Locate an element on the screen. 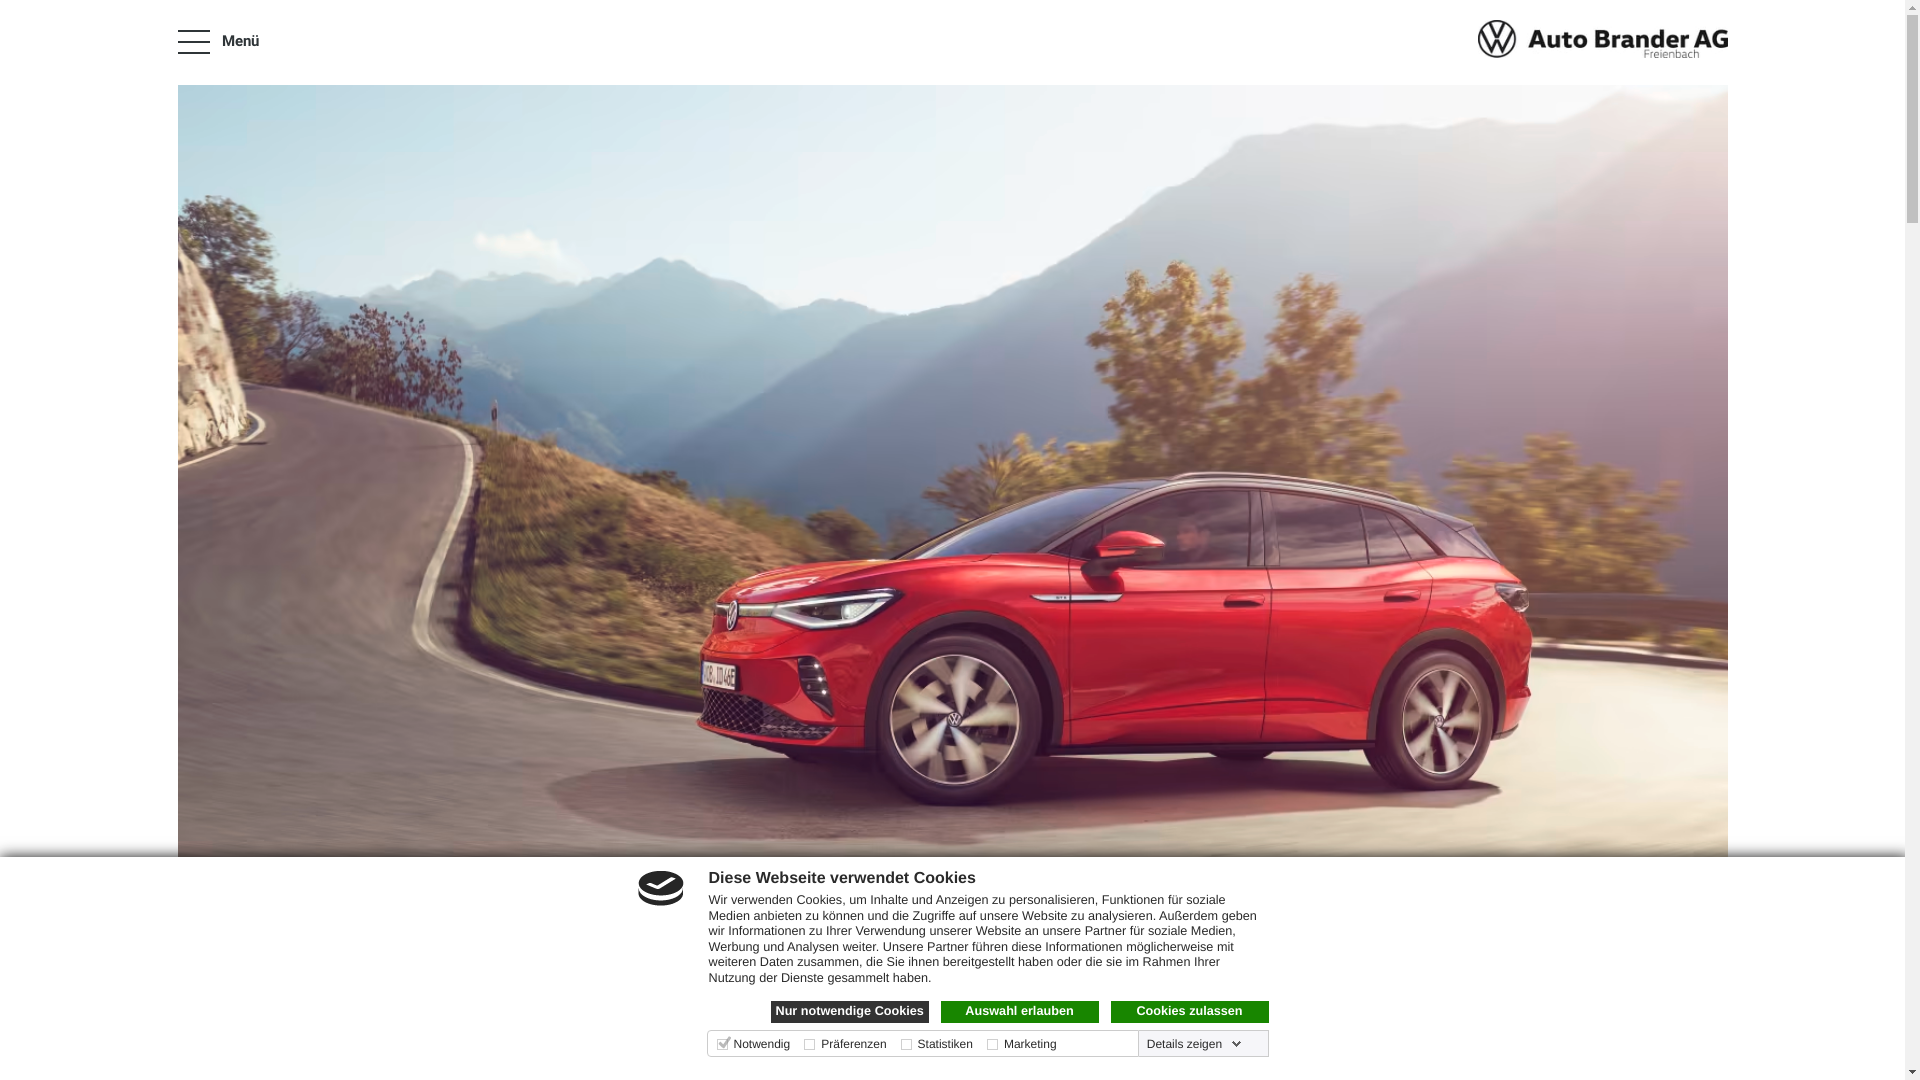  Cookies zulassen is located at coordinates (1189, 1012).